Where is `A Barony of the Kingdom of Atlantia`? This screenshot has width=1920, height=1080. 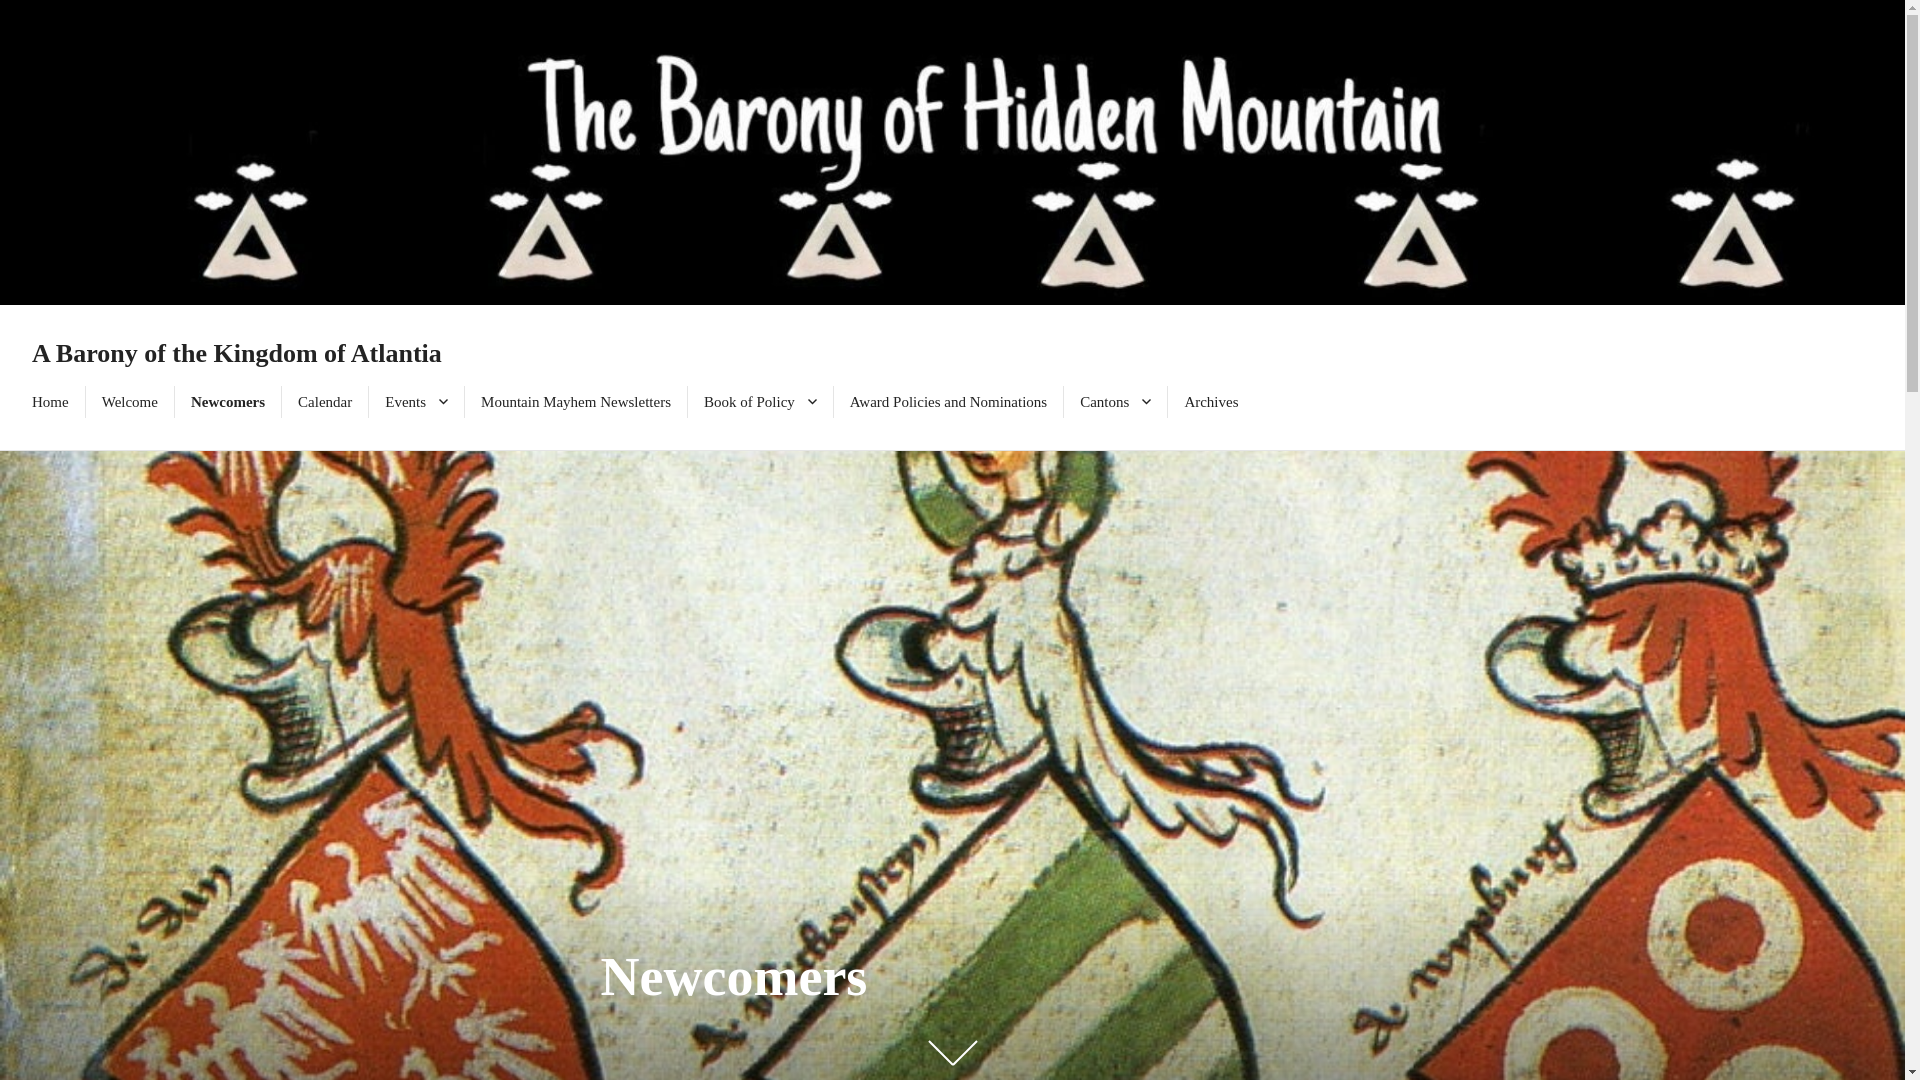 A Barony of the Kingdom of Atlantia is located at coordinates (236, 354).